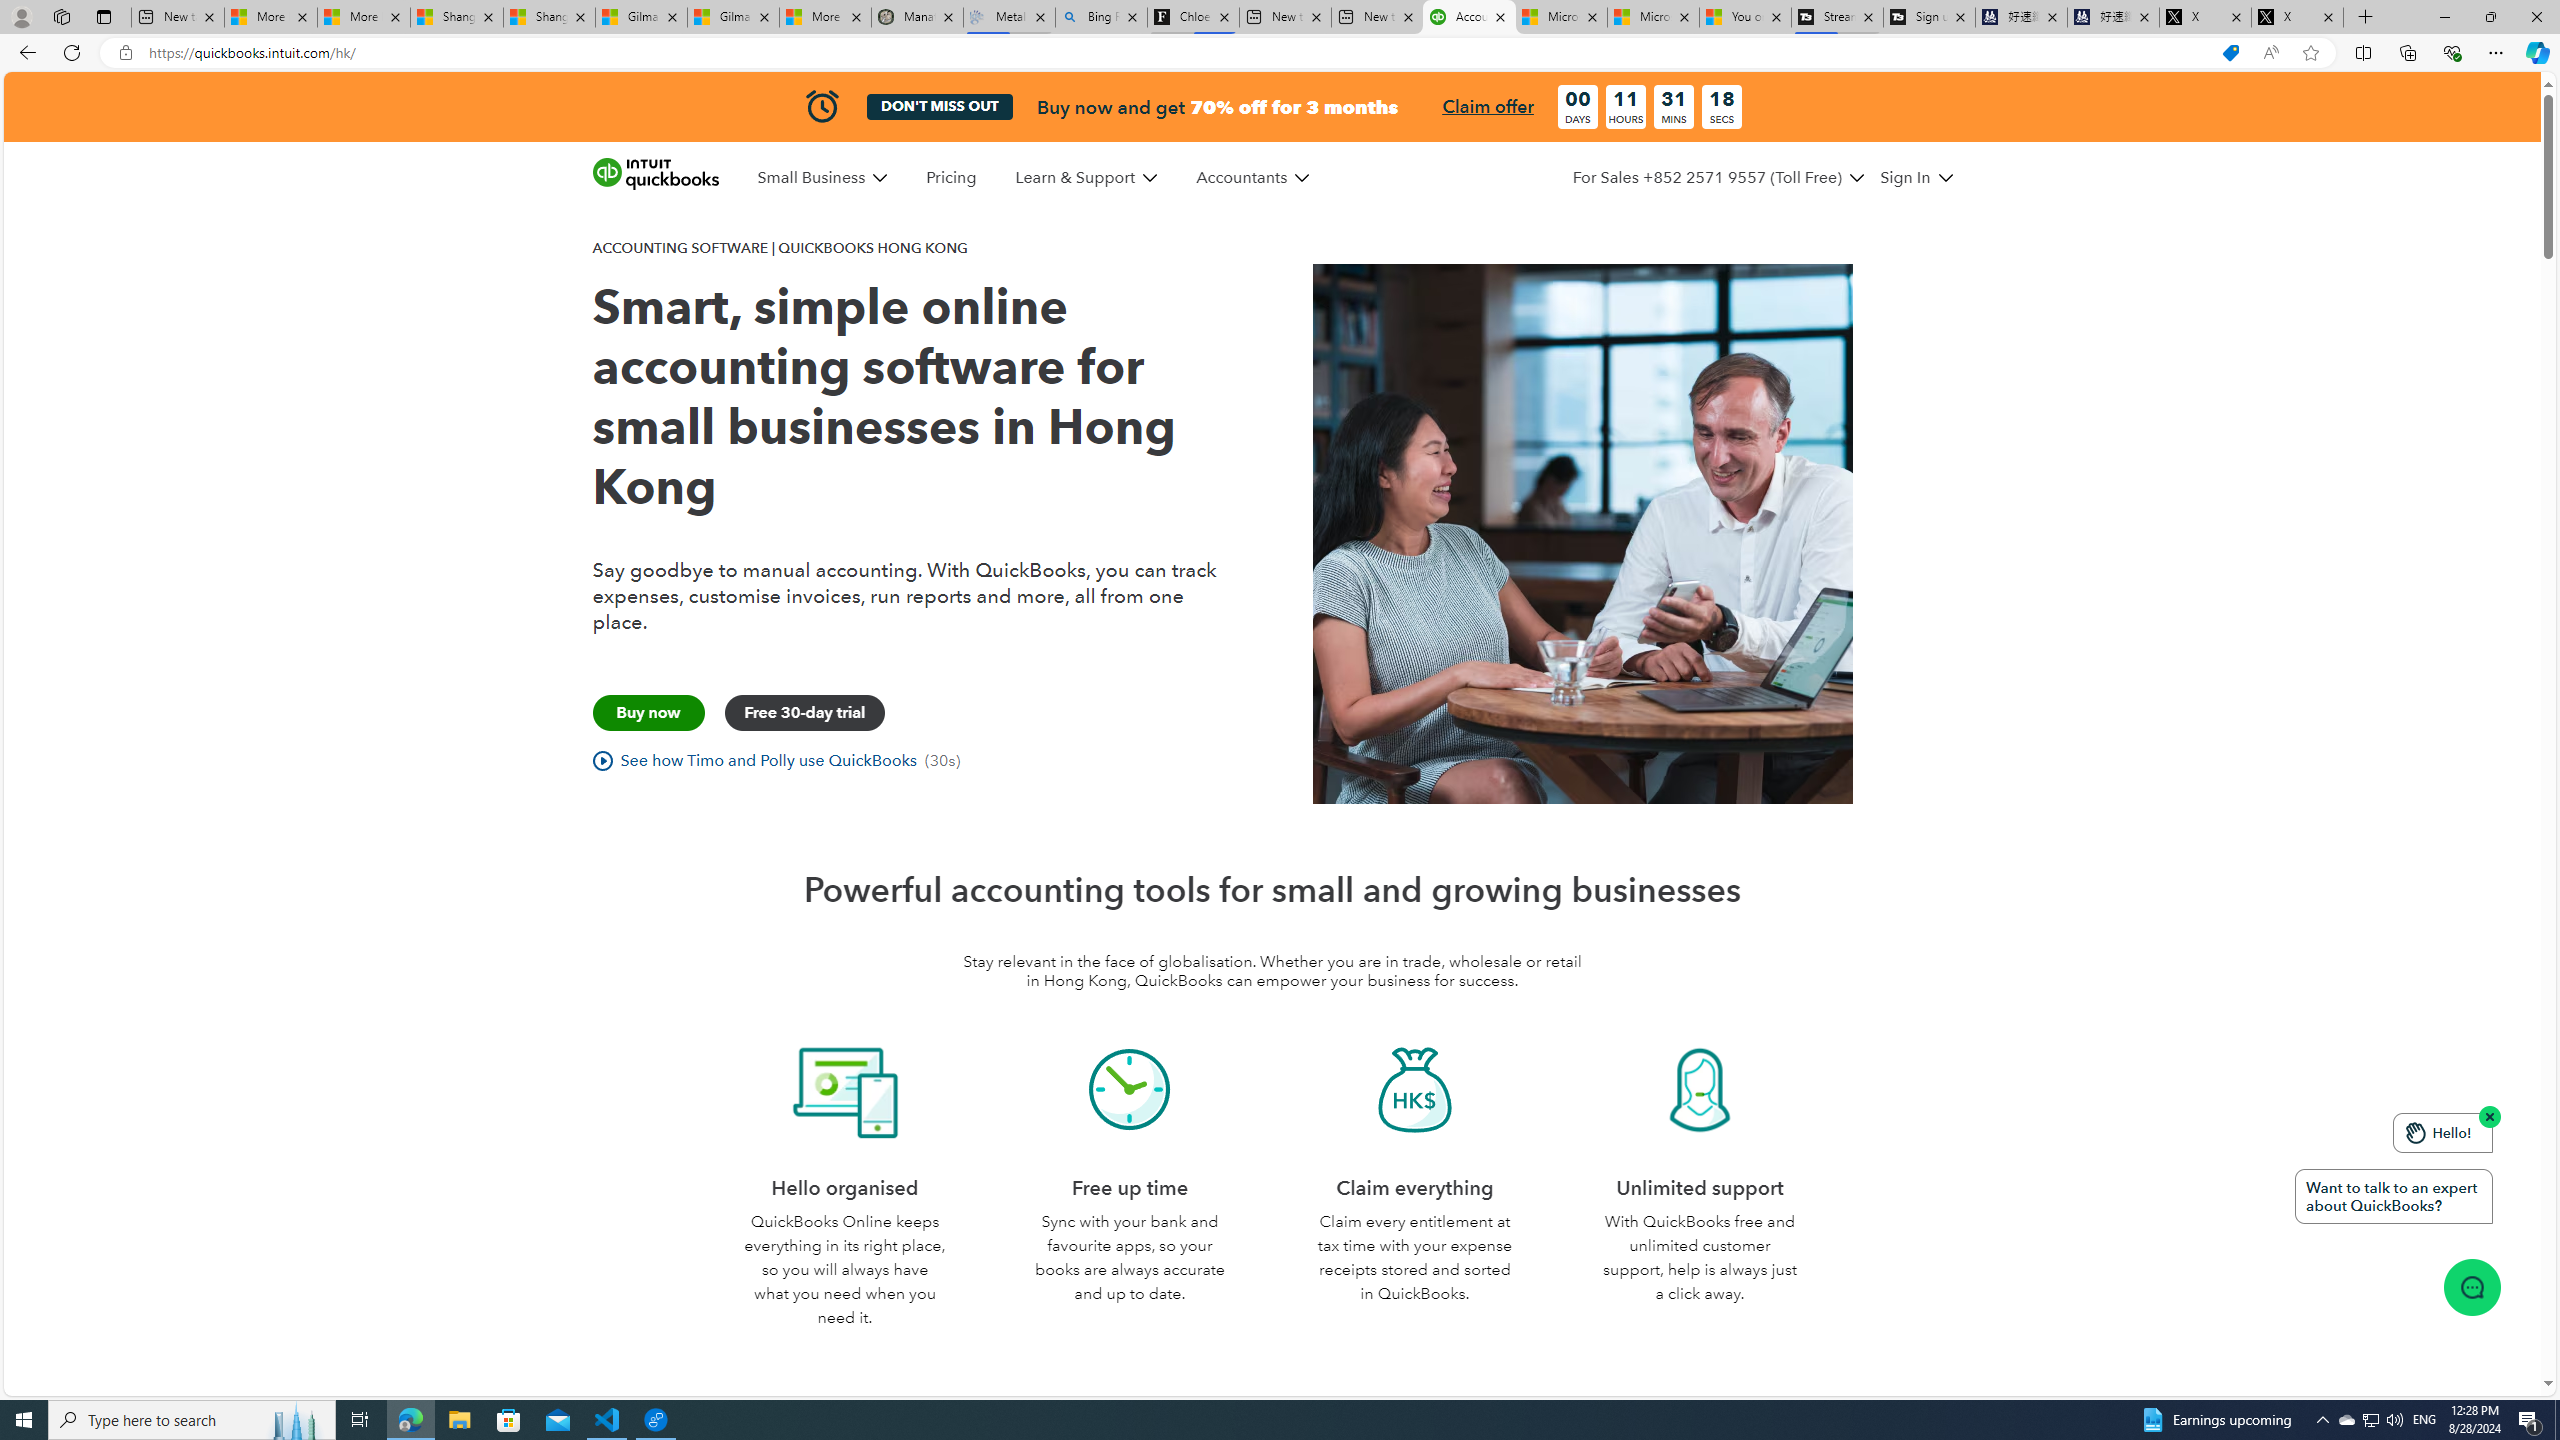 This screenshot has height=1440, width=2560. I want to click on Learn & Support, so click(1085, 178).